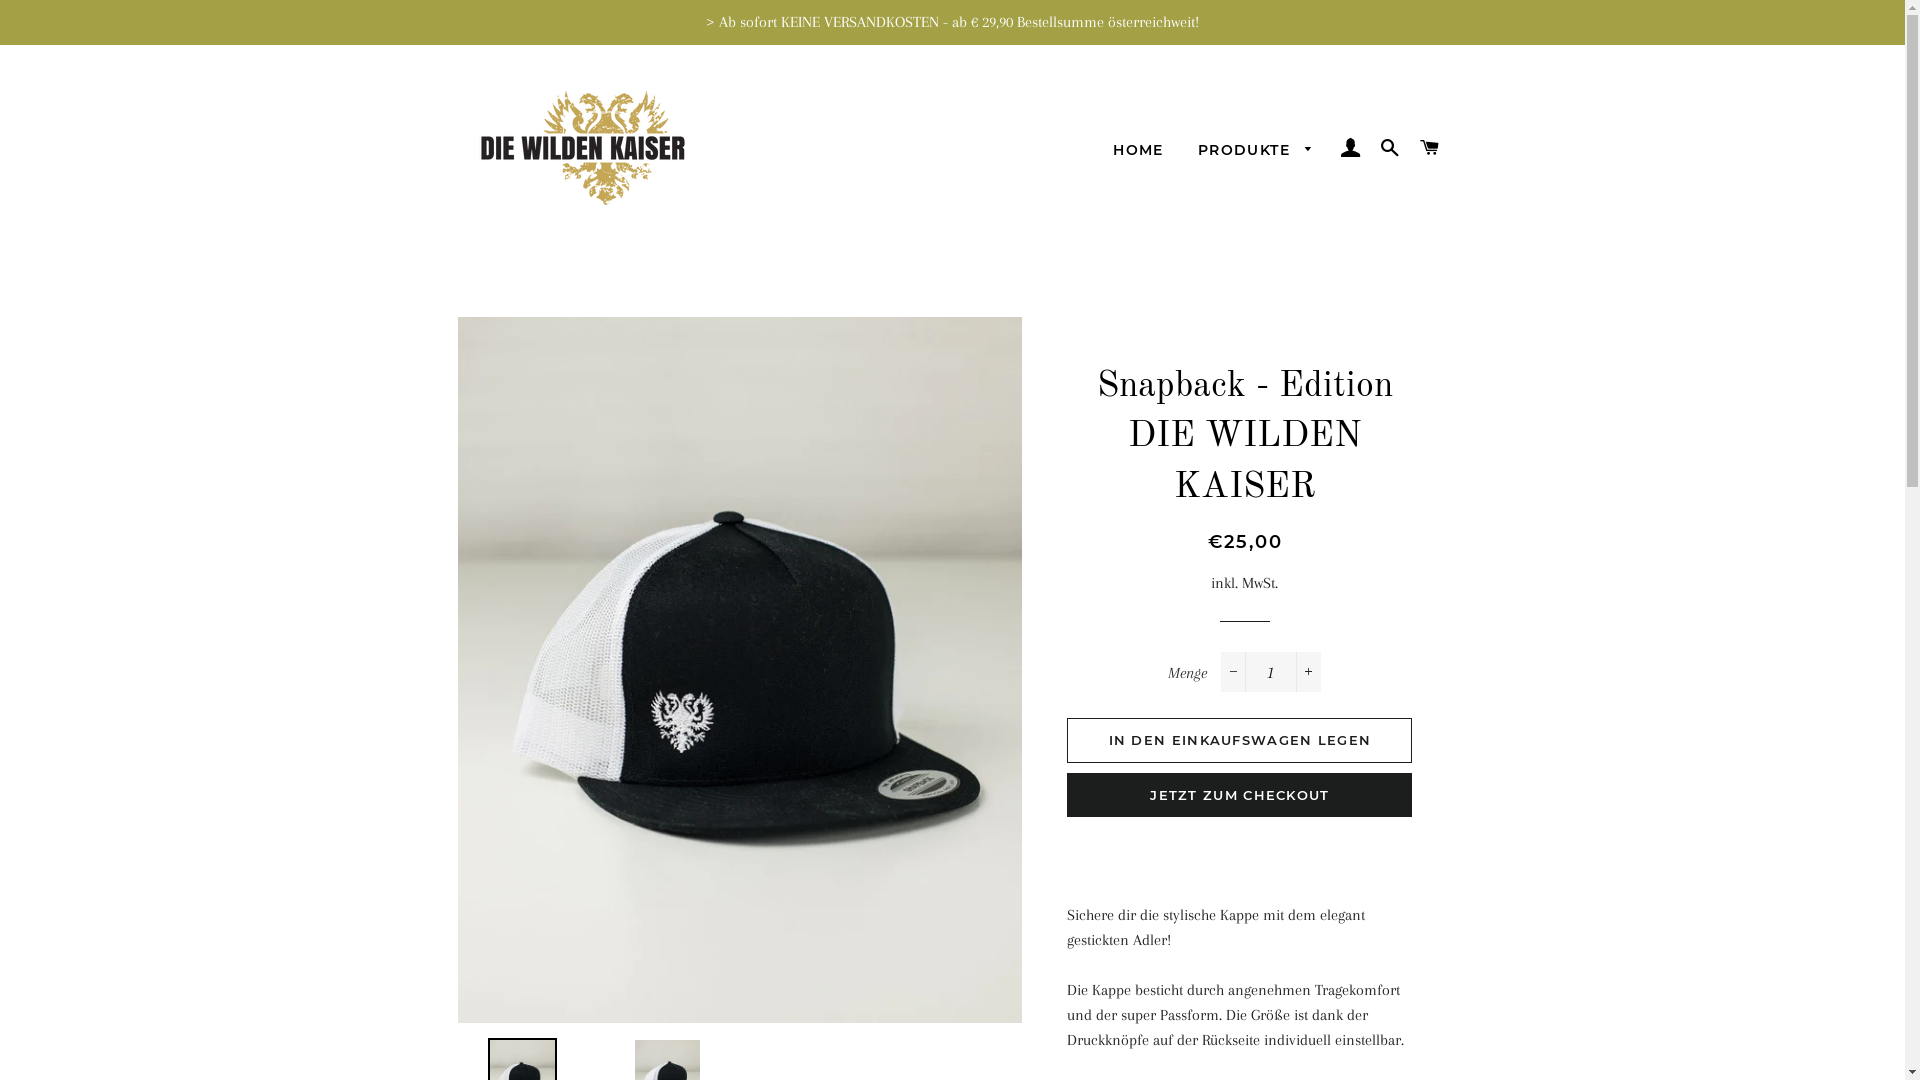 Image resolution: width=1920 pixels, height=1080 pixels. Describe the element at coordinates (1308, 672) in the screenshot. I see `+` at that location.